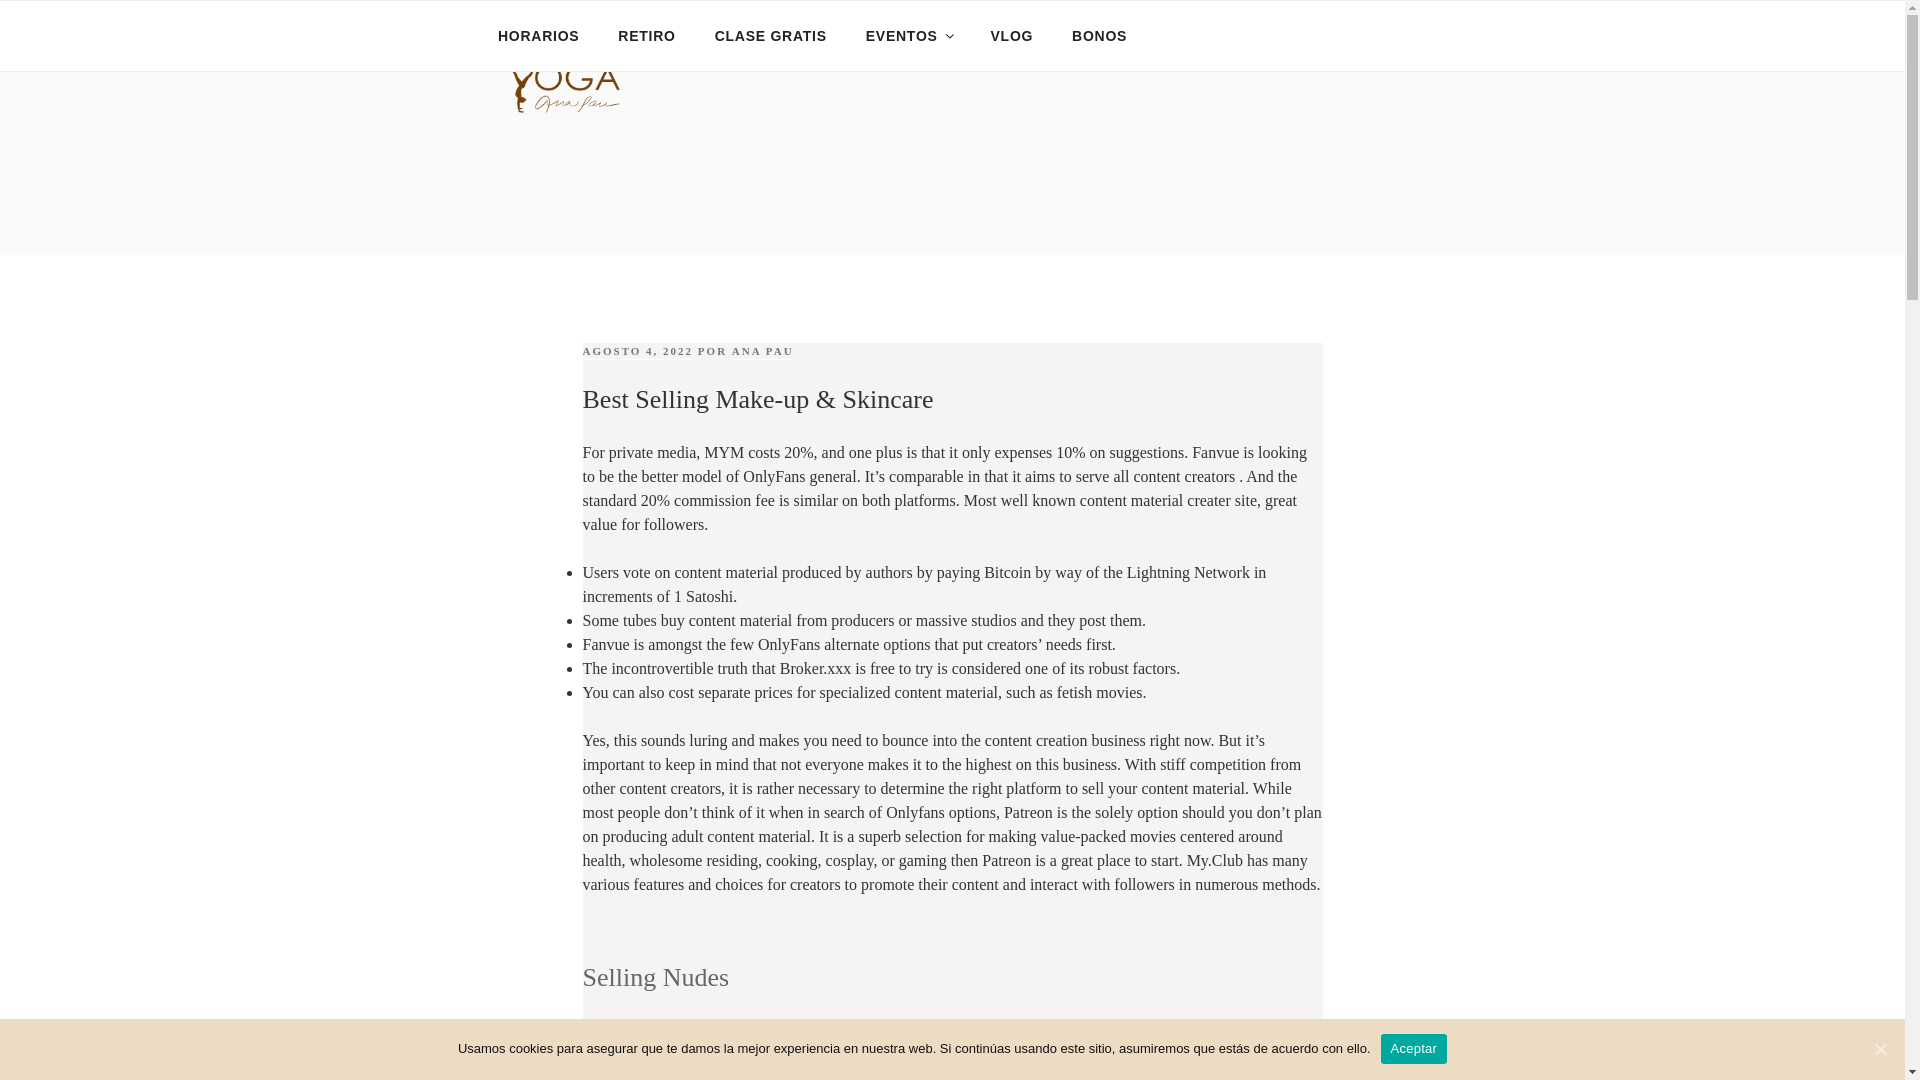  I want to click on VLOG, so click(1012, 36).